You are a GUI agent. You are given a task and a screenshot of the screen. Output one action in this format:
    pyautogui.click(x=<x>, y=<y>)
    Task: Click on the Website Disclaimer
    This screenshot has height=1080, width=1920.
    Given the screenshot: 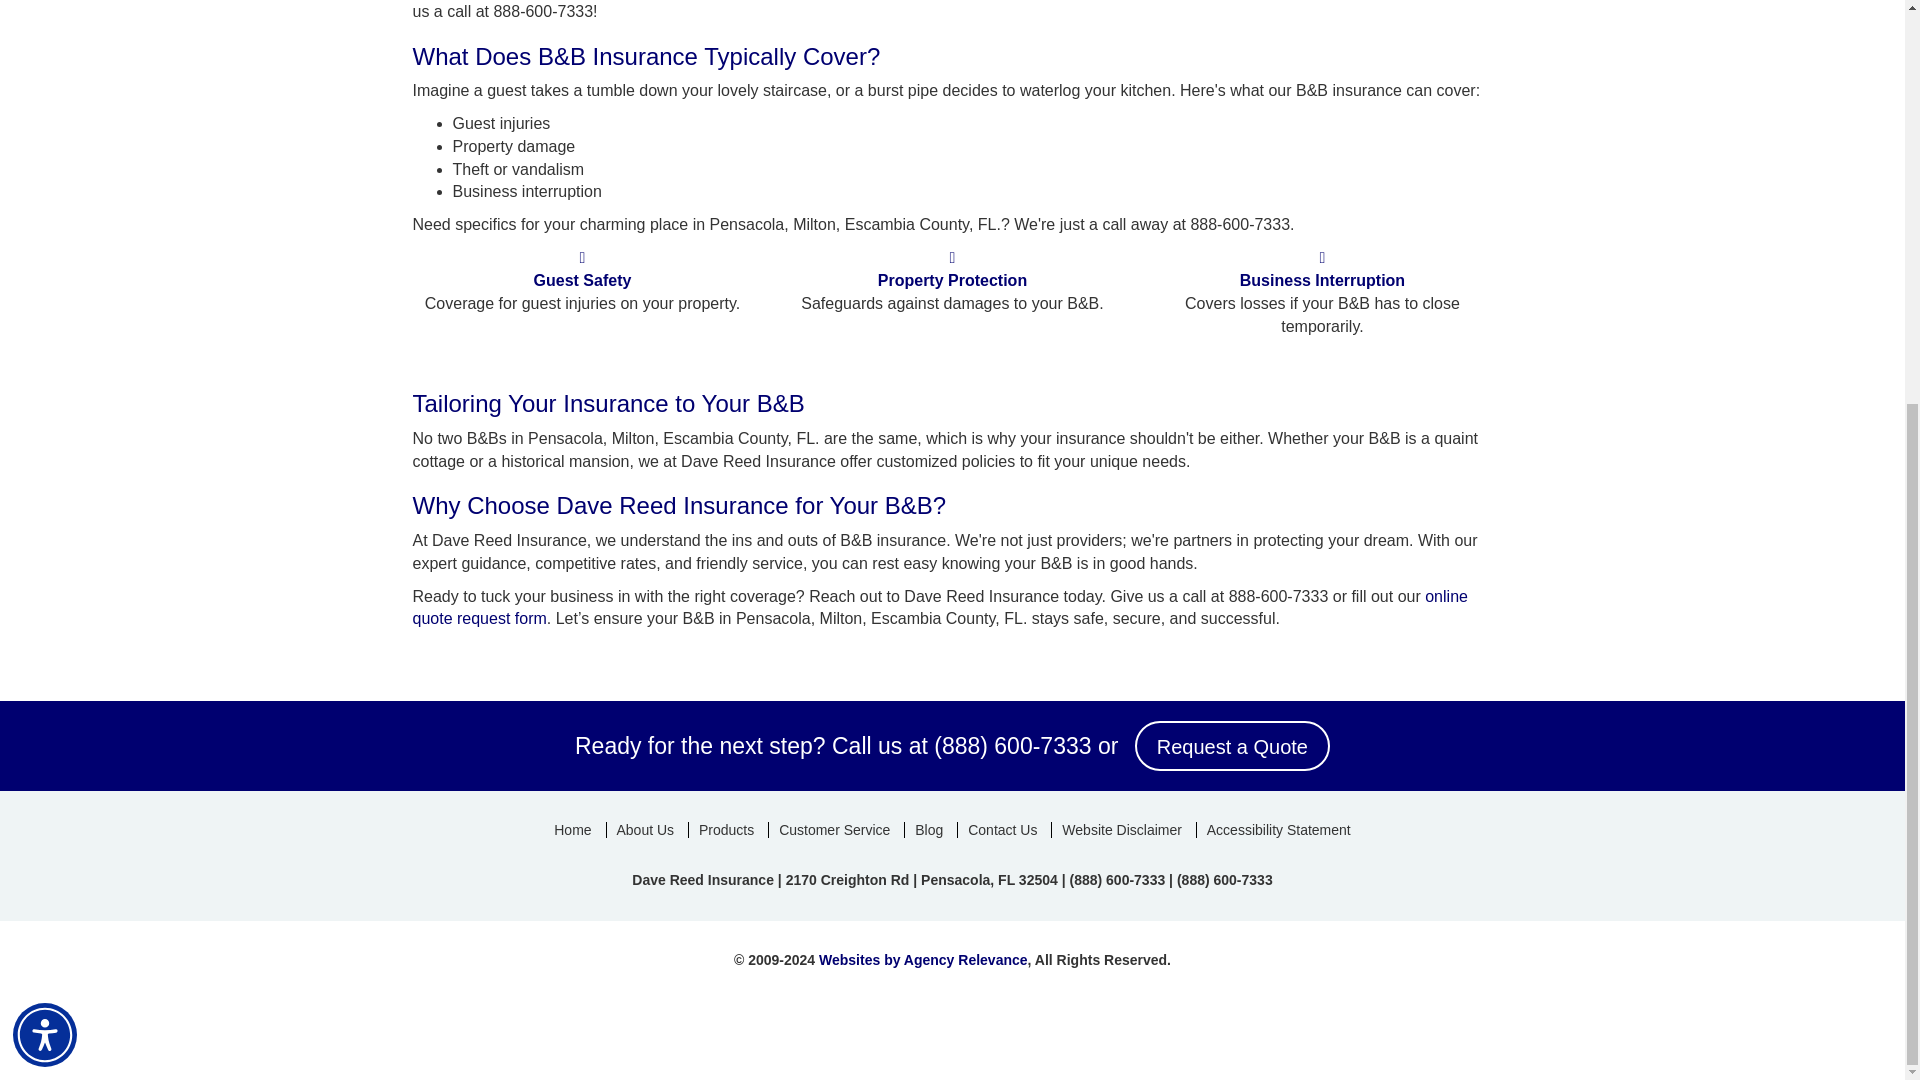 What is the action you would take?
    pyautogui.click(x=1121, y=830)
    